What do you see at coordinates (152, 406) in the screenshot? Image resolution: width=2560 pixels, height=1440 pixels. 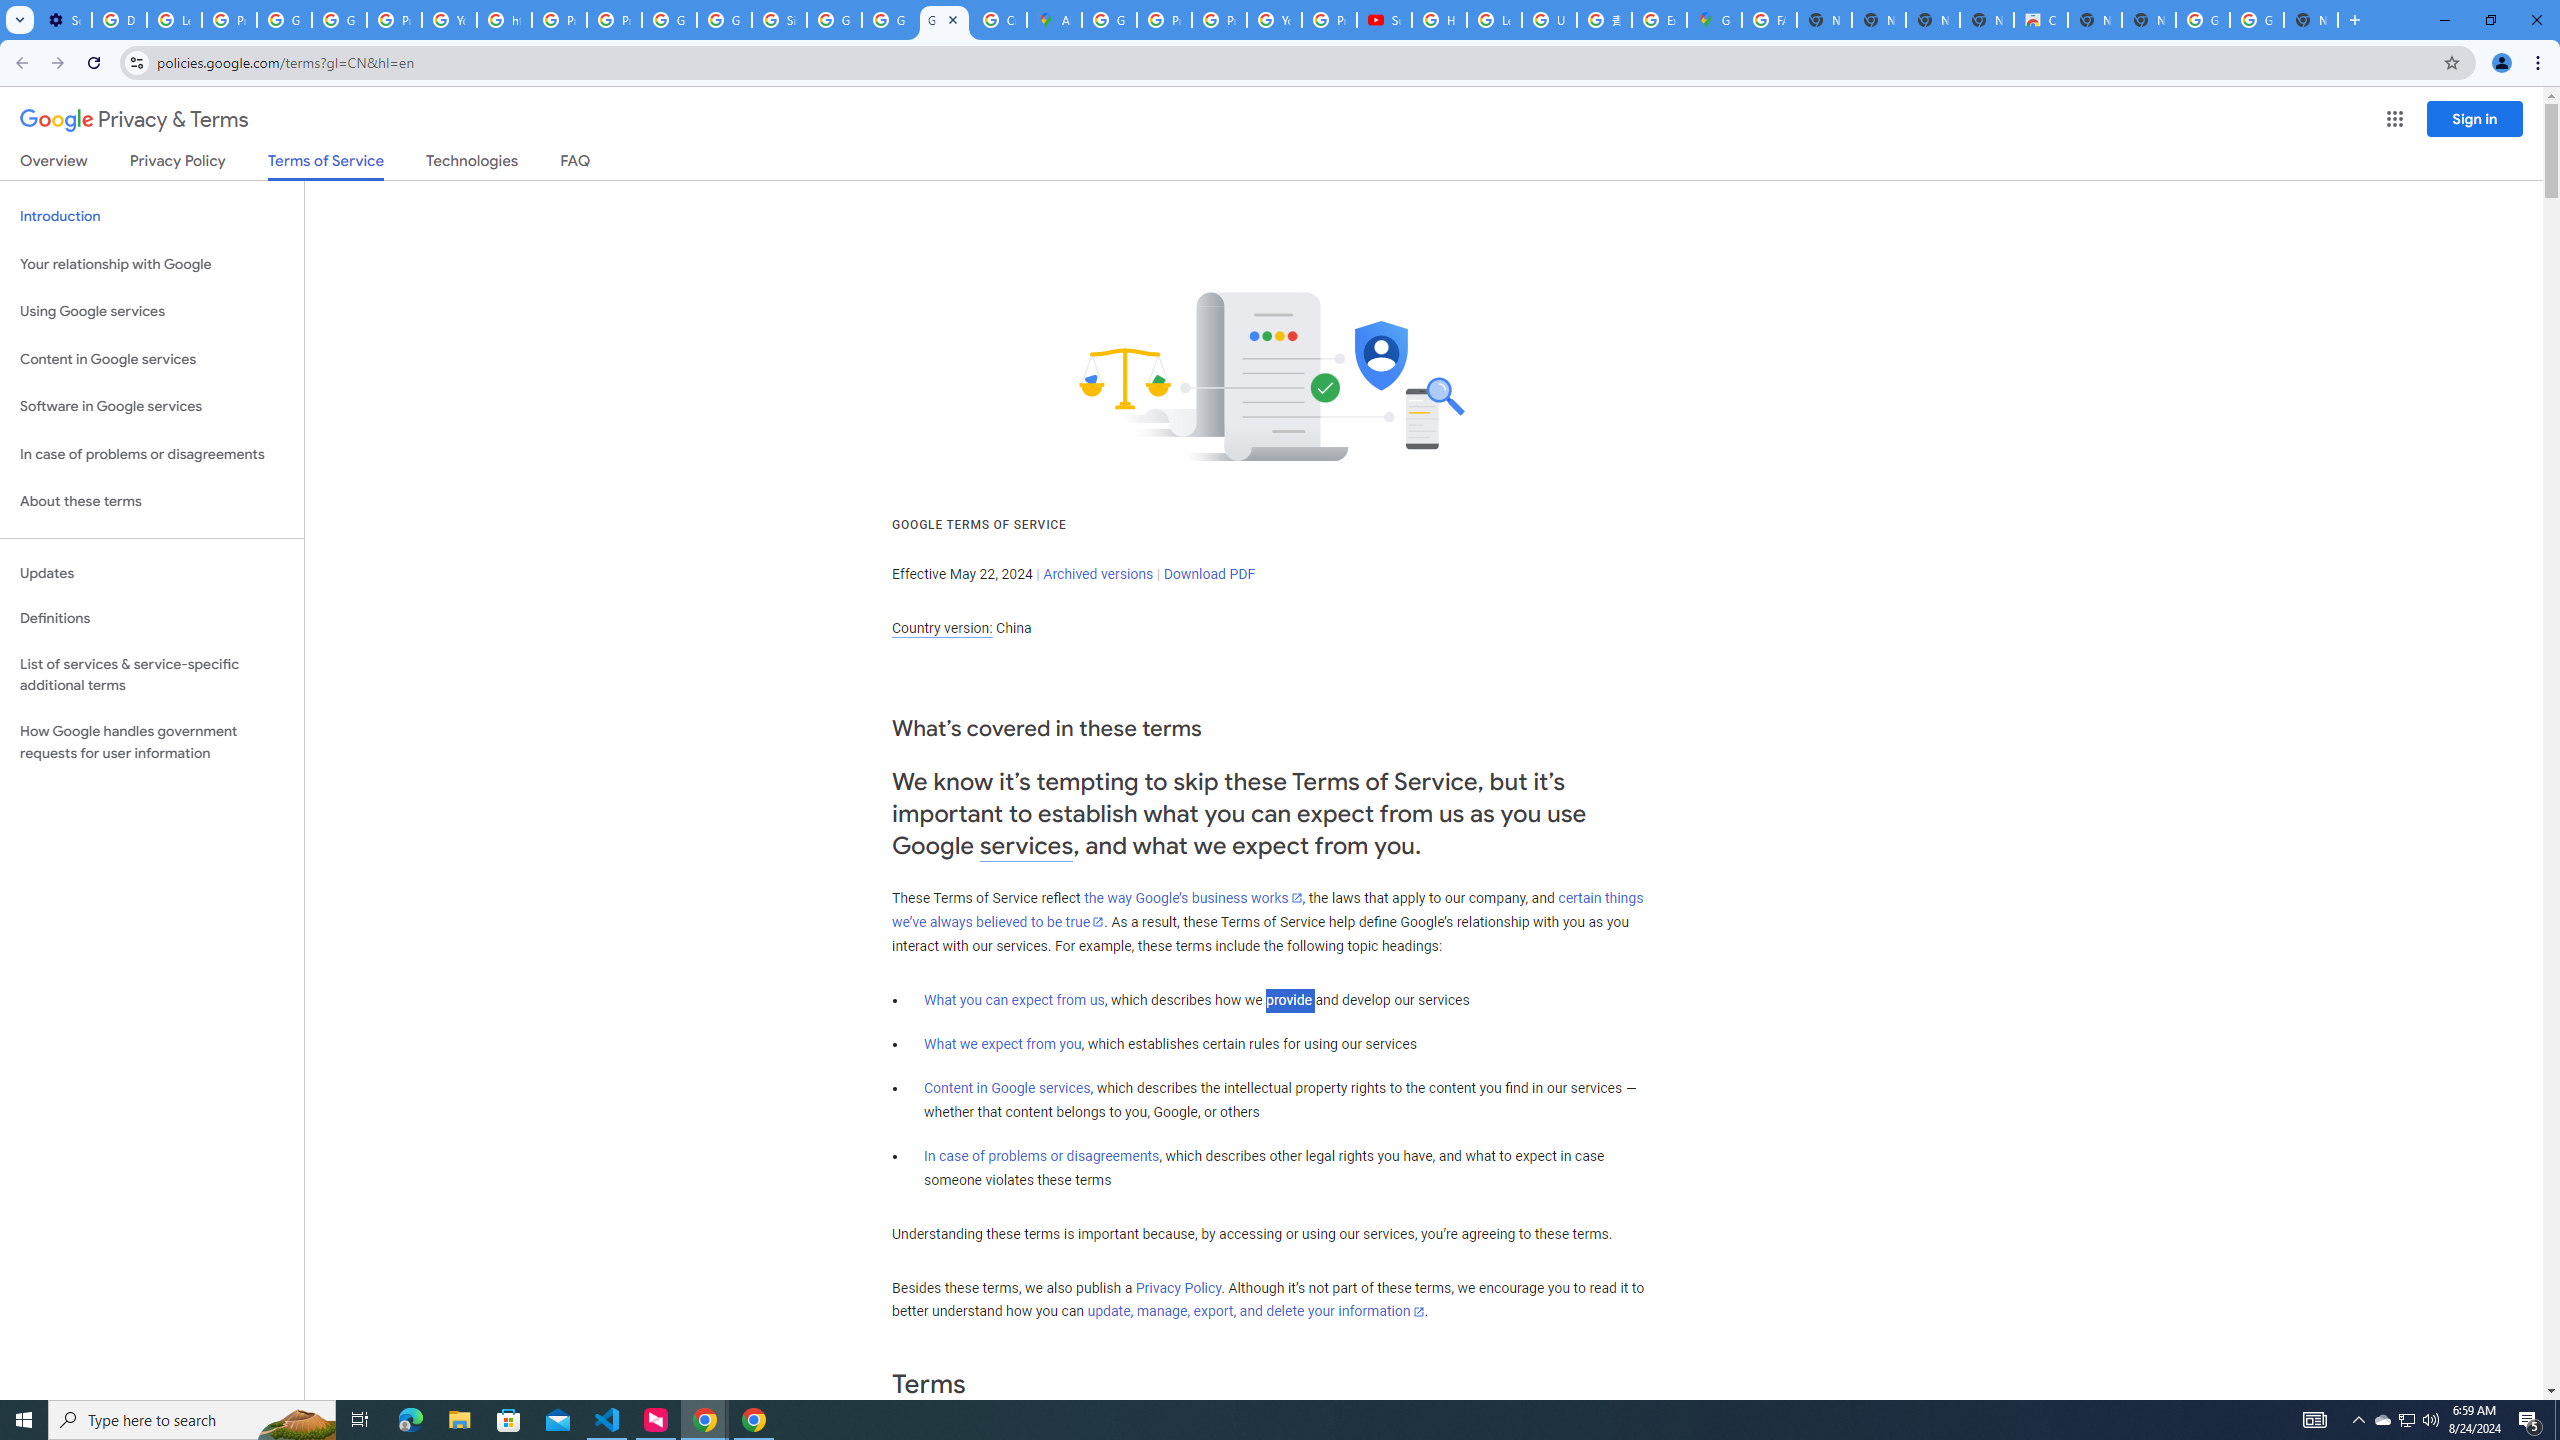 I see `Software in Google services` at bounding box center [152, 406].